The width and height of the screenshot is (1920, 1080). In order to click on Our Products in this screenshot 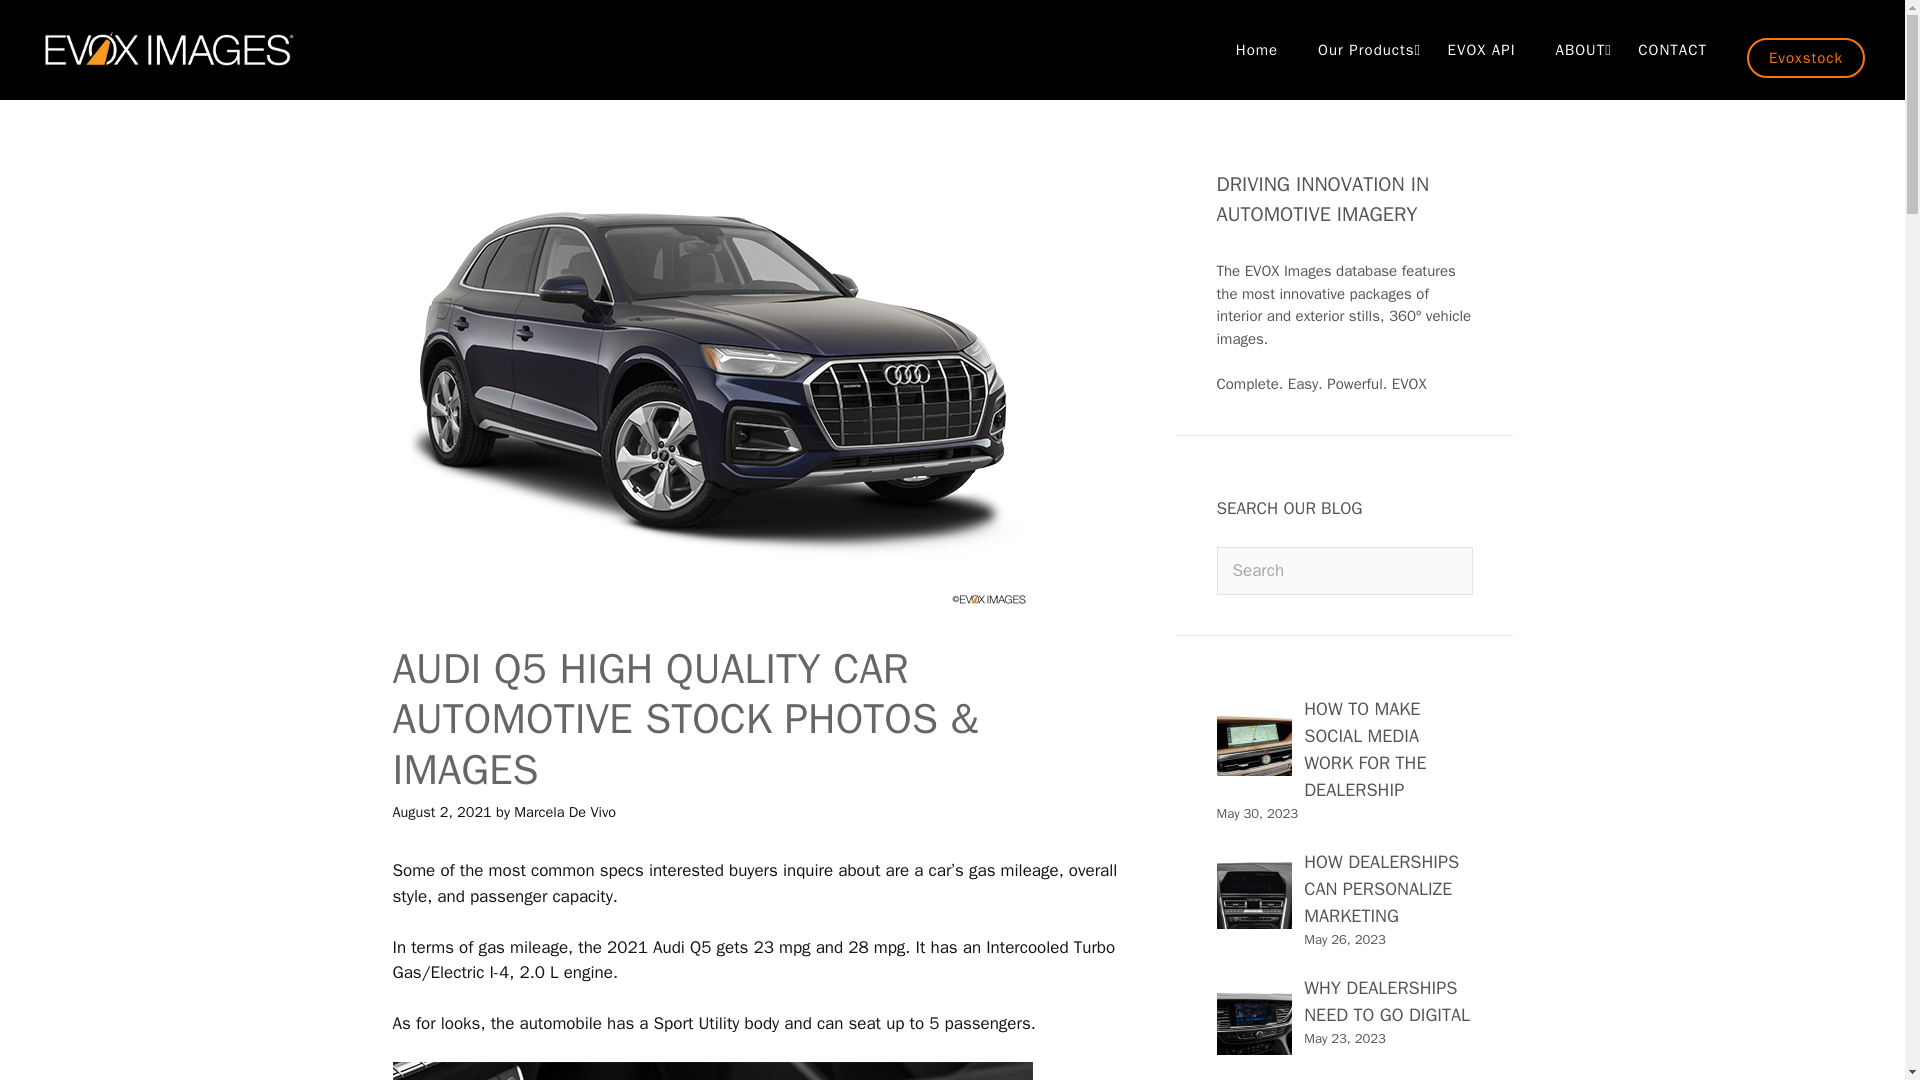, I will do `click(1362, 50)`.